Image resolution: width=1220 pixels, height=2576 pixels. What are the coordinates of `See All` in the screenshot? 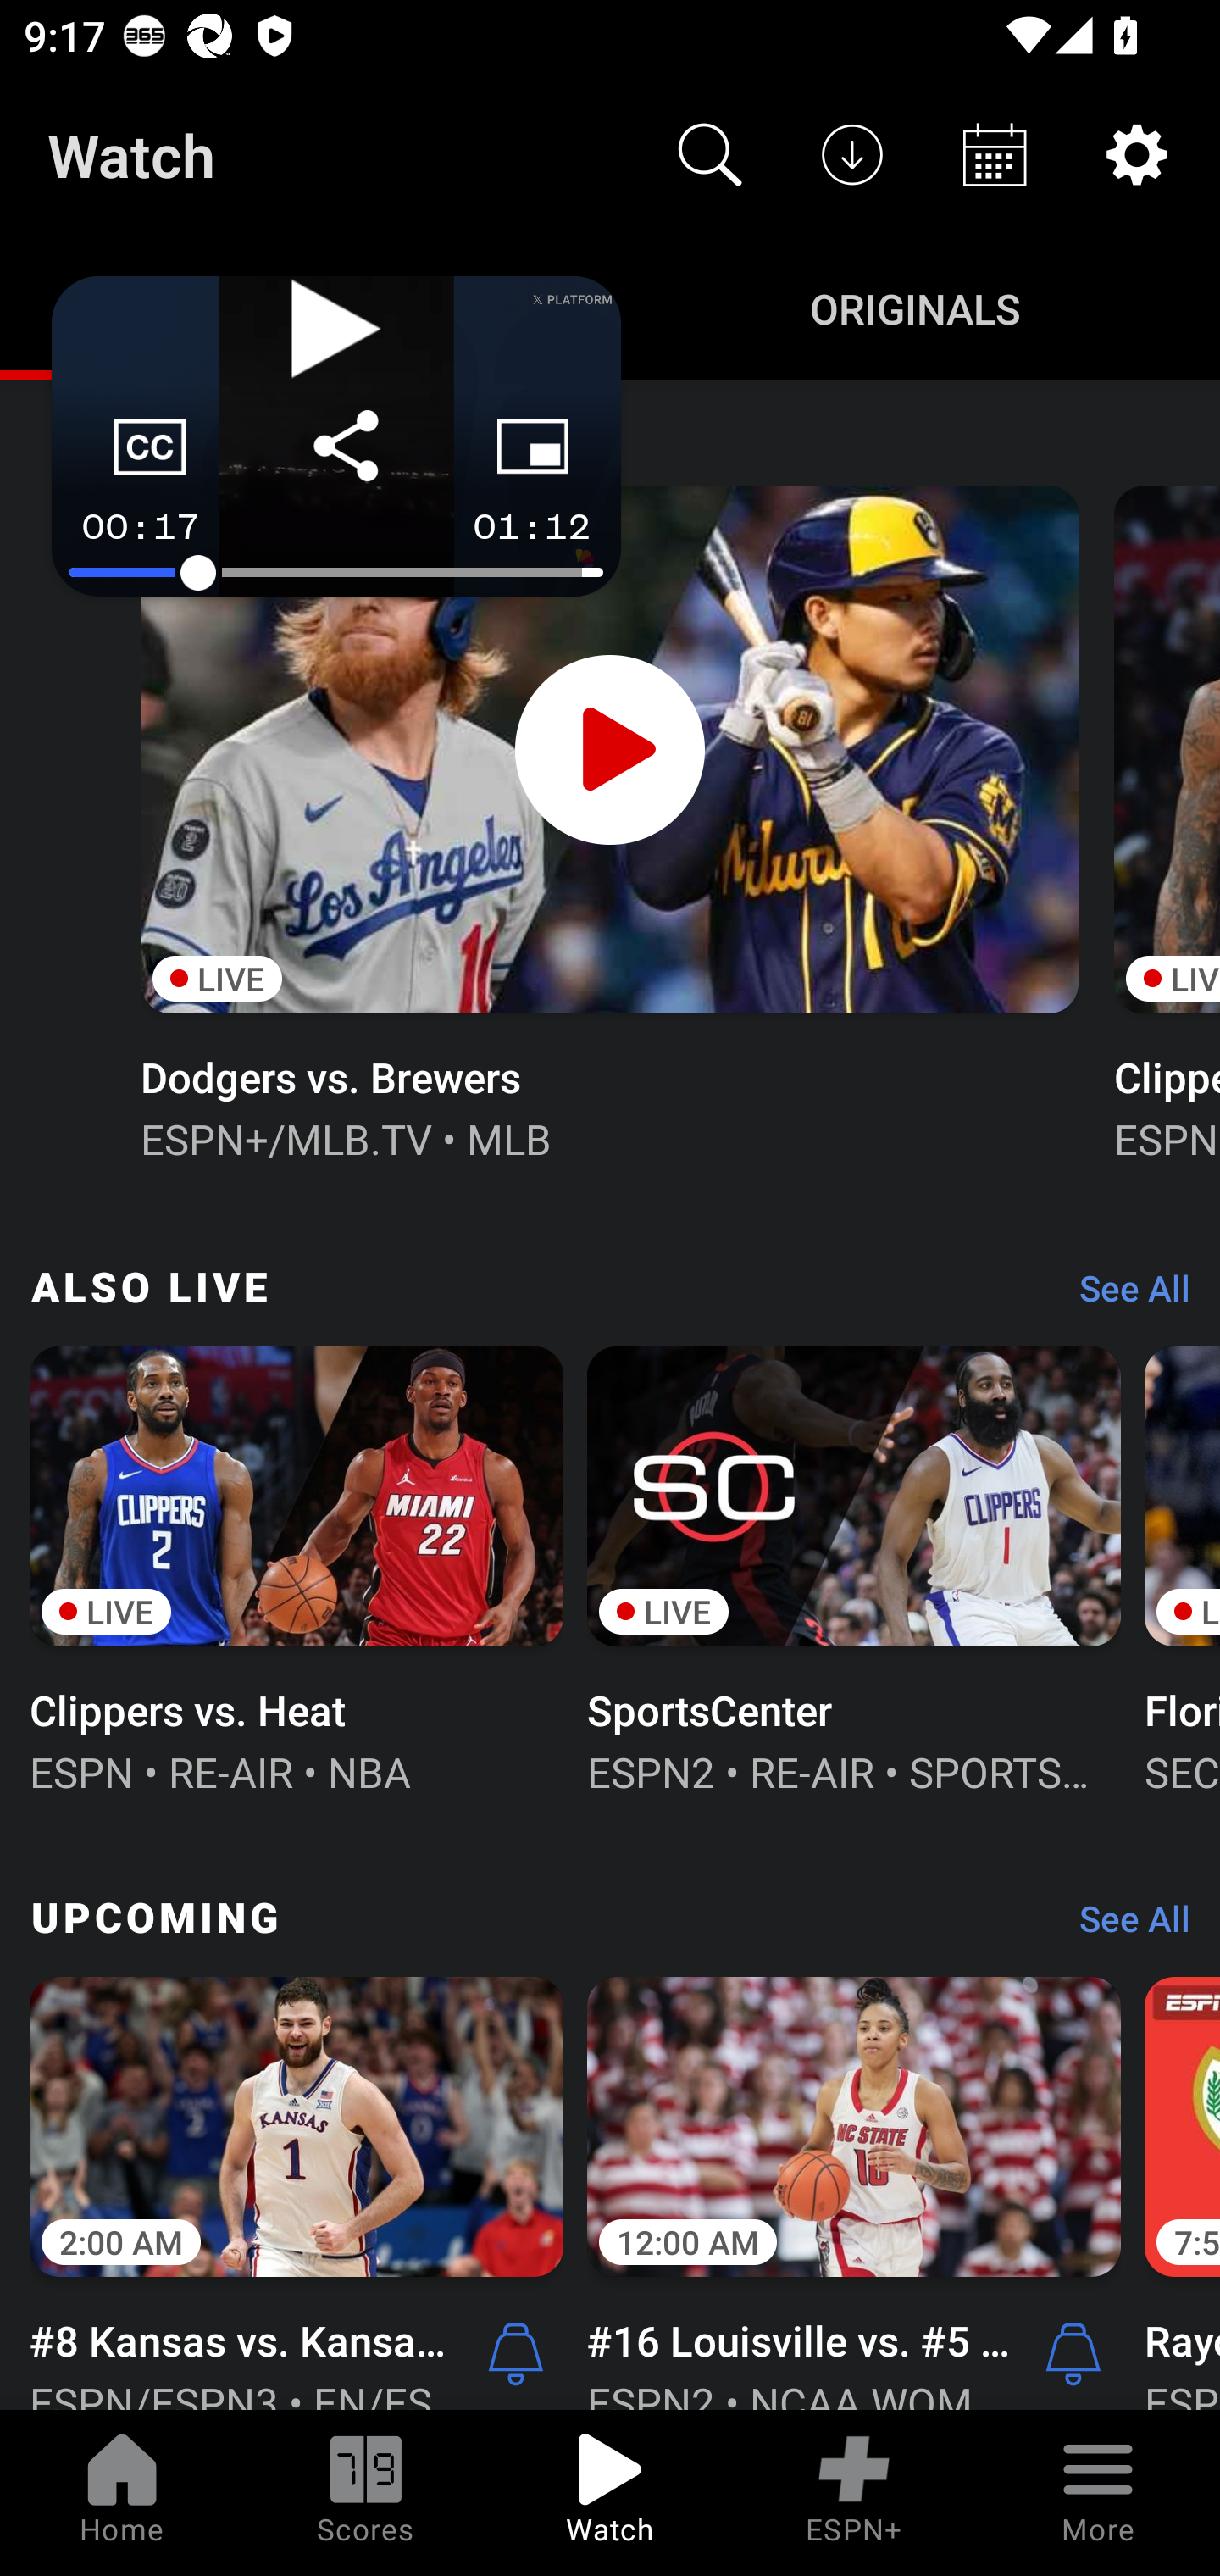 It's located at (1123, 1295).